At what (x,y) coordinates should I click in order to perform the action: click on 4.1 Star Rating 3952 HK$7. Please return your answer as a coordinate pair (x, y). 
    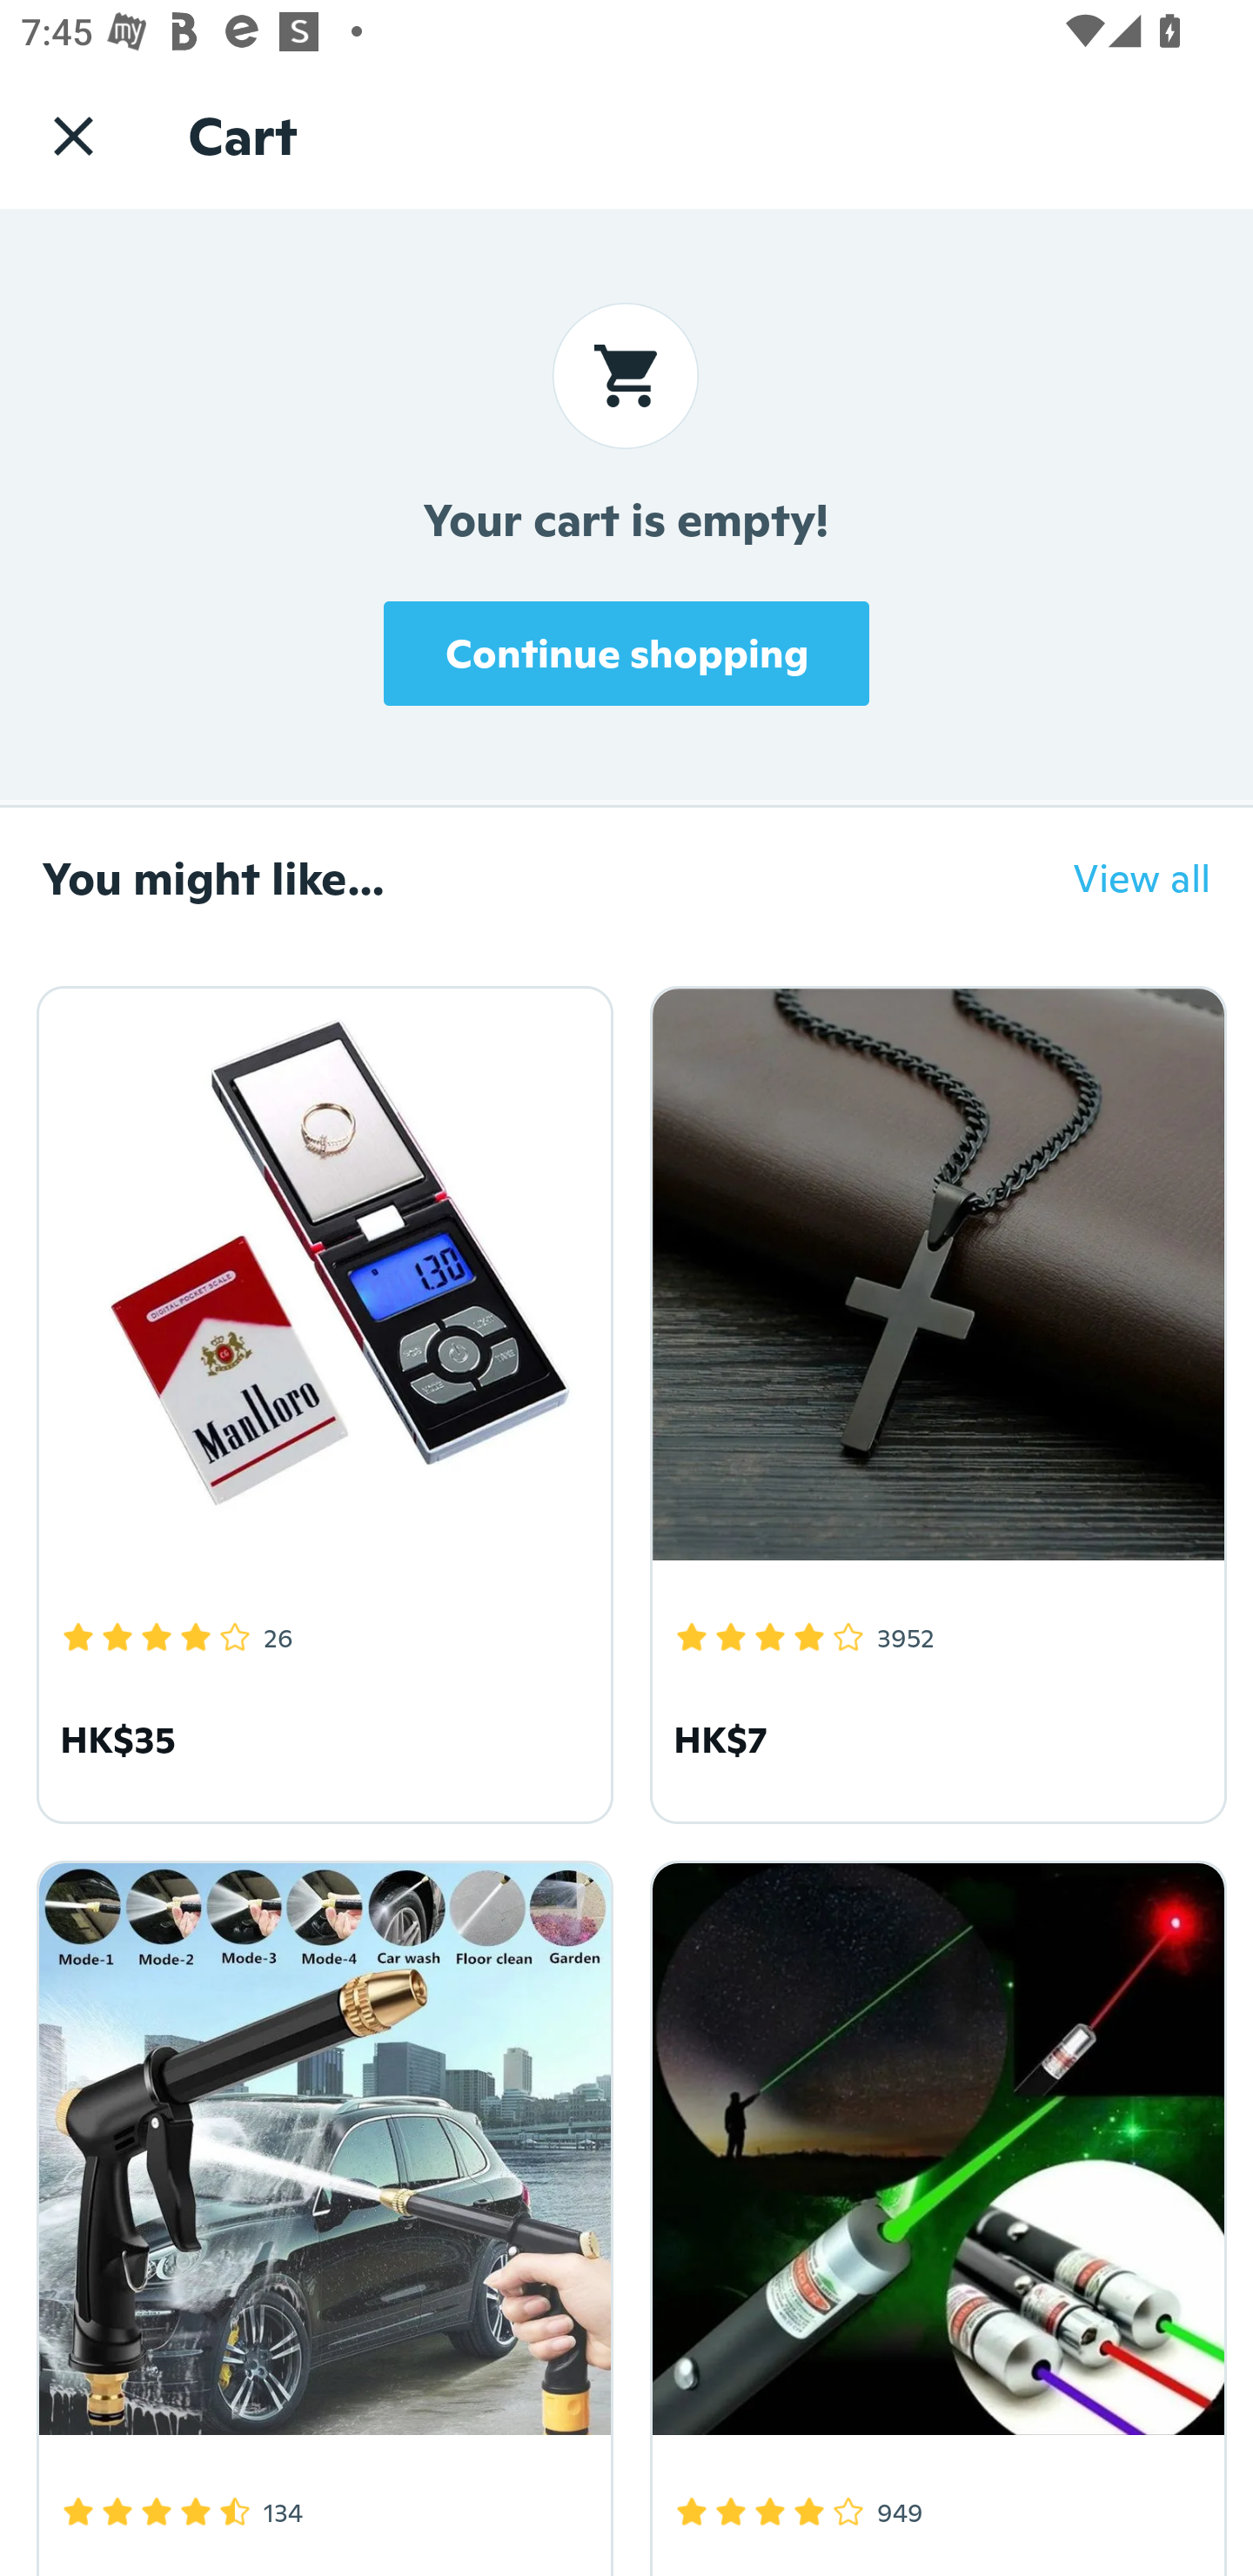
    Looking at the image, I should click on (933, 1399).